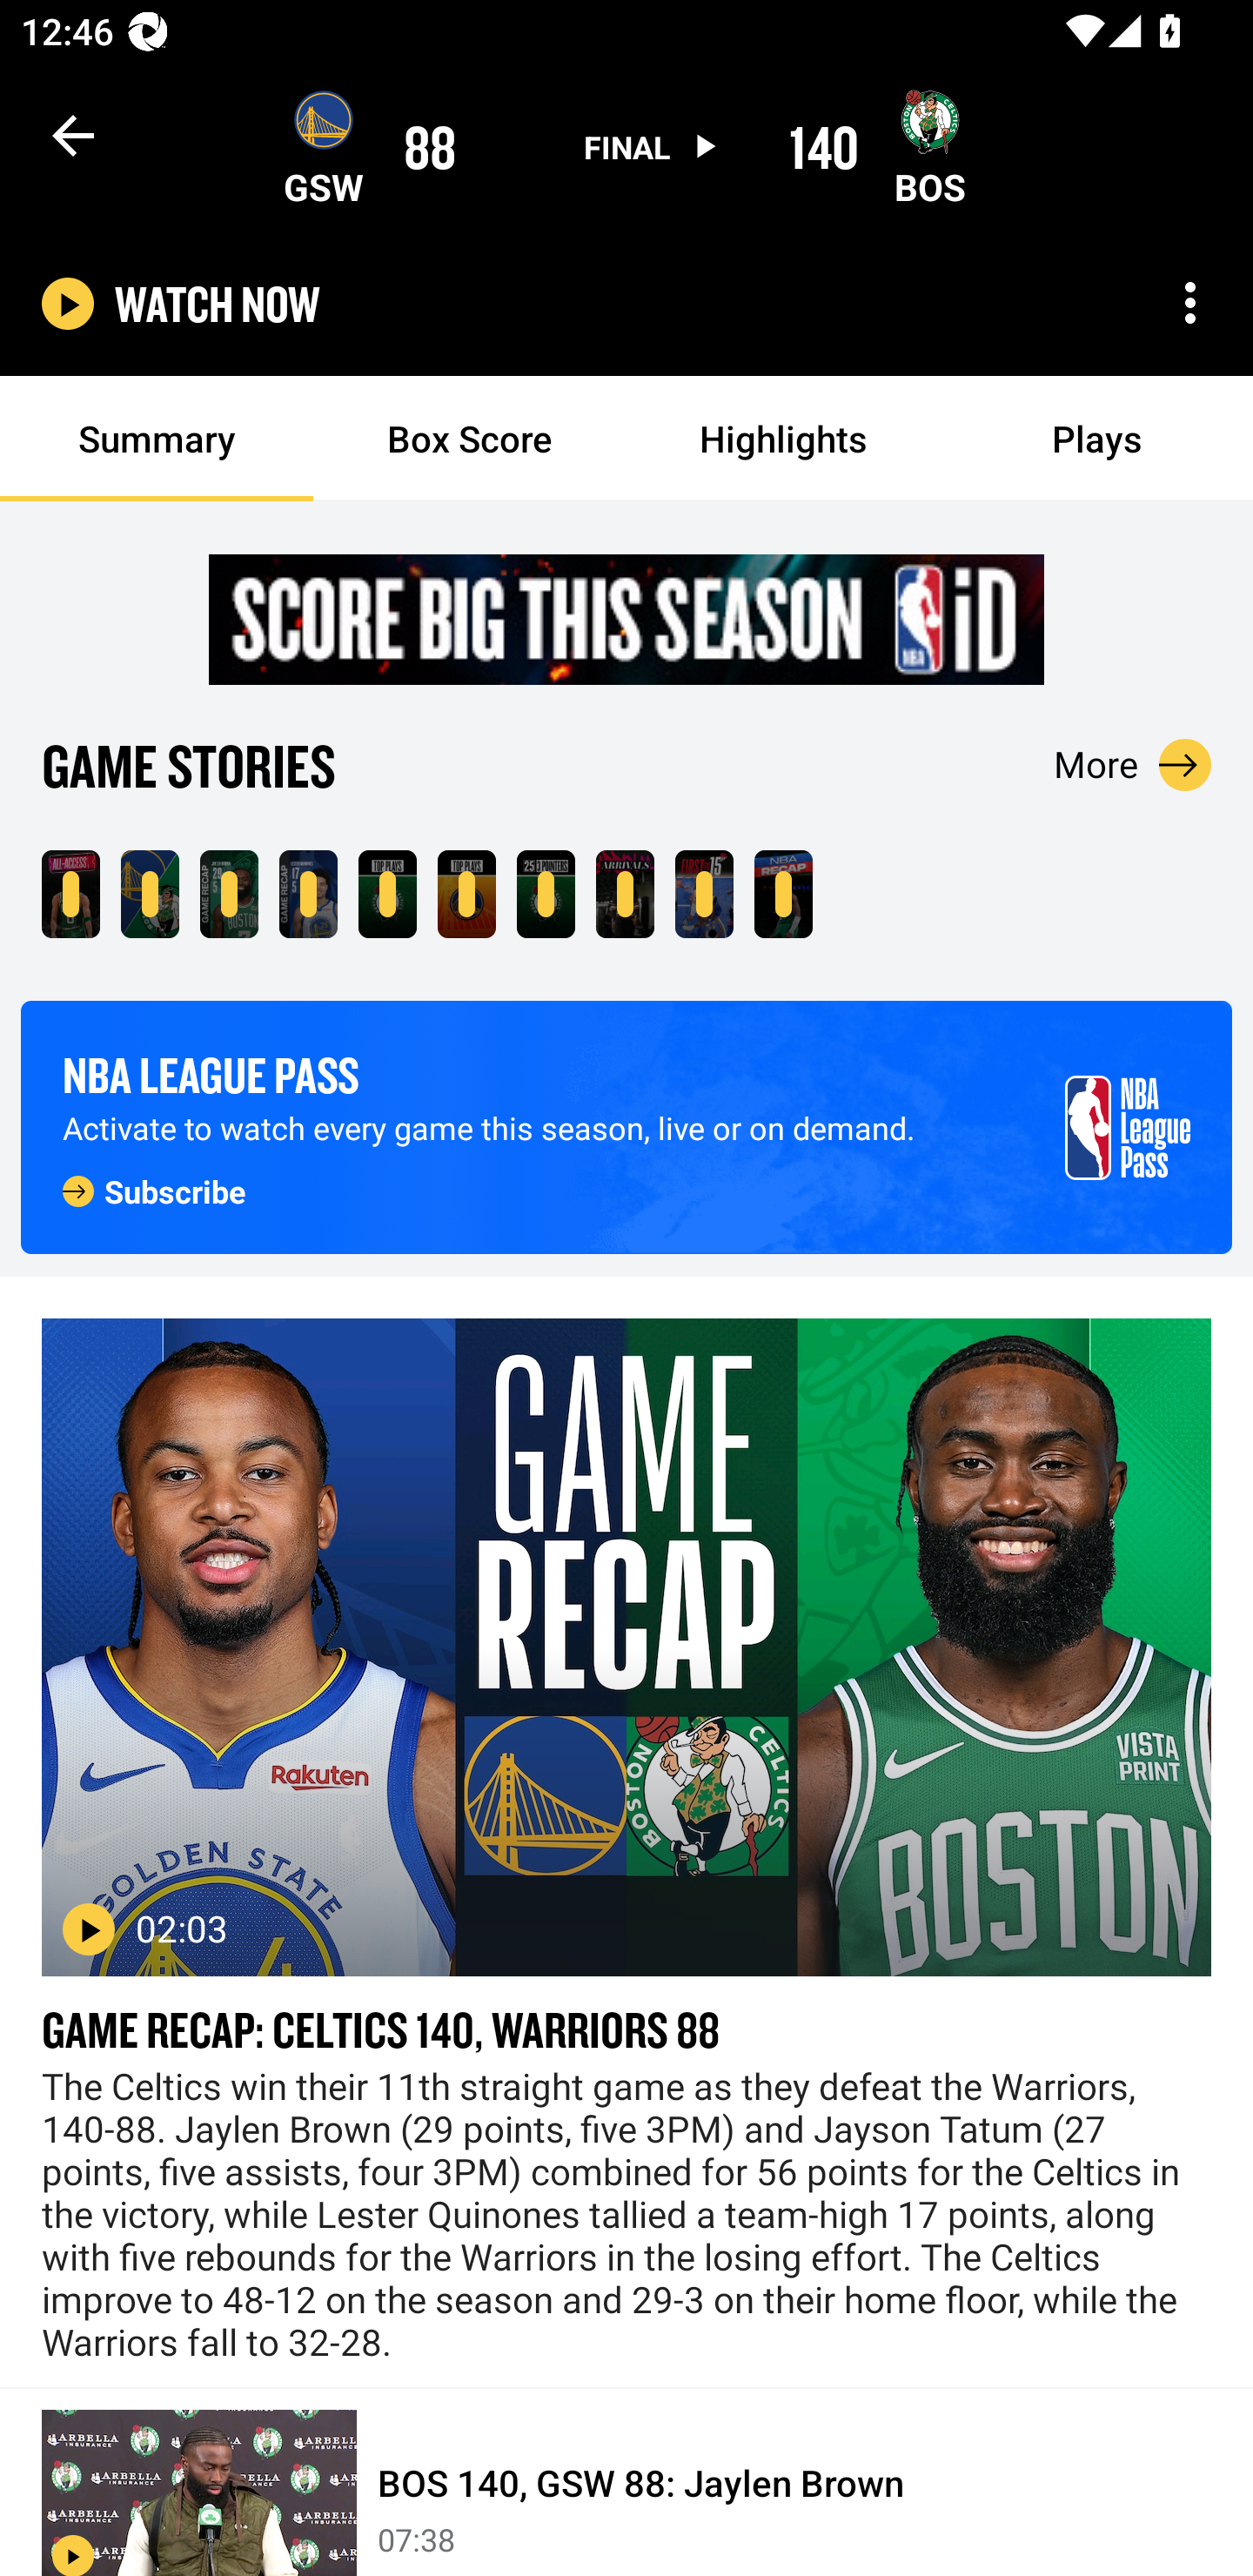 This screenshot has width=1253, height=2576. Describe the element at coordinates (625, 893) in the screenshot. I see `Steppin' Into Sunday 🔥 NEW` at that location.